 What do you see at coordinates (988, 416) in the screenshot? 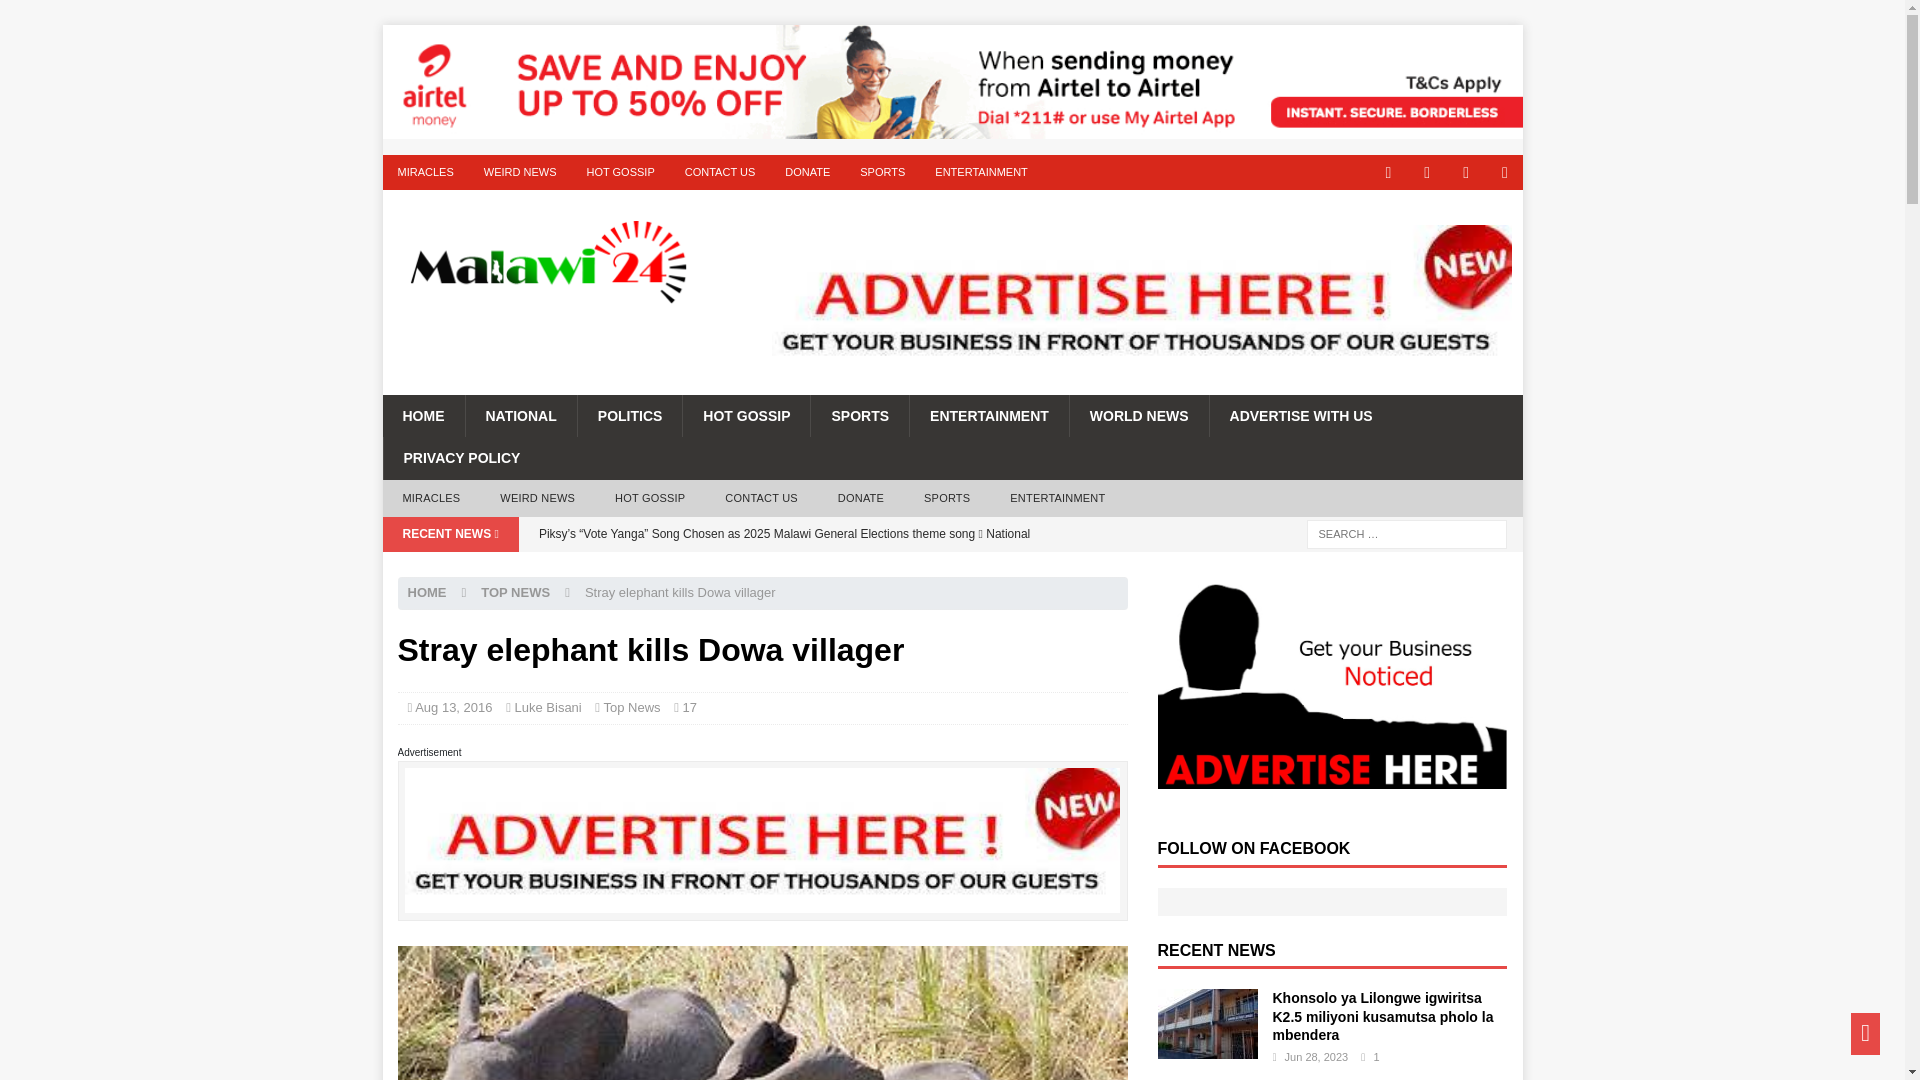
I see `Entertainment` at bounding box center [988, 416].